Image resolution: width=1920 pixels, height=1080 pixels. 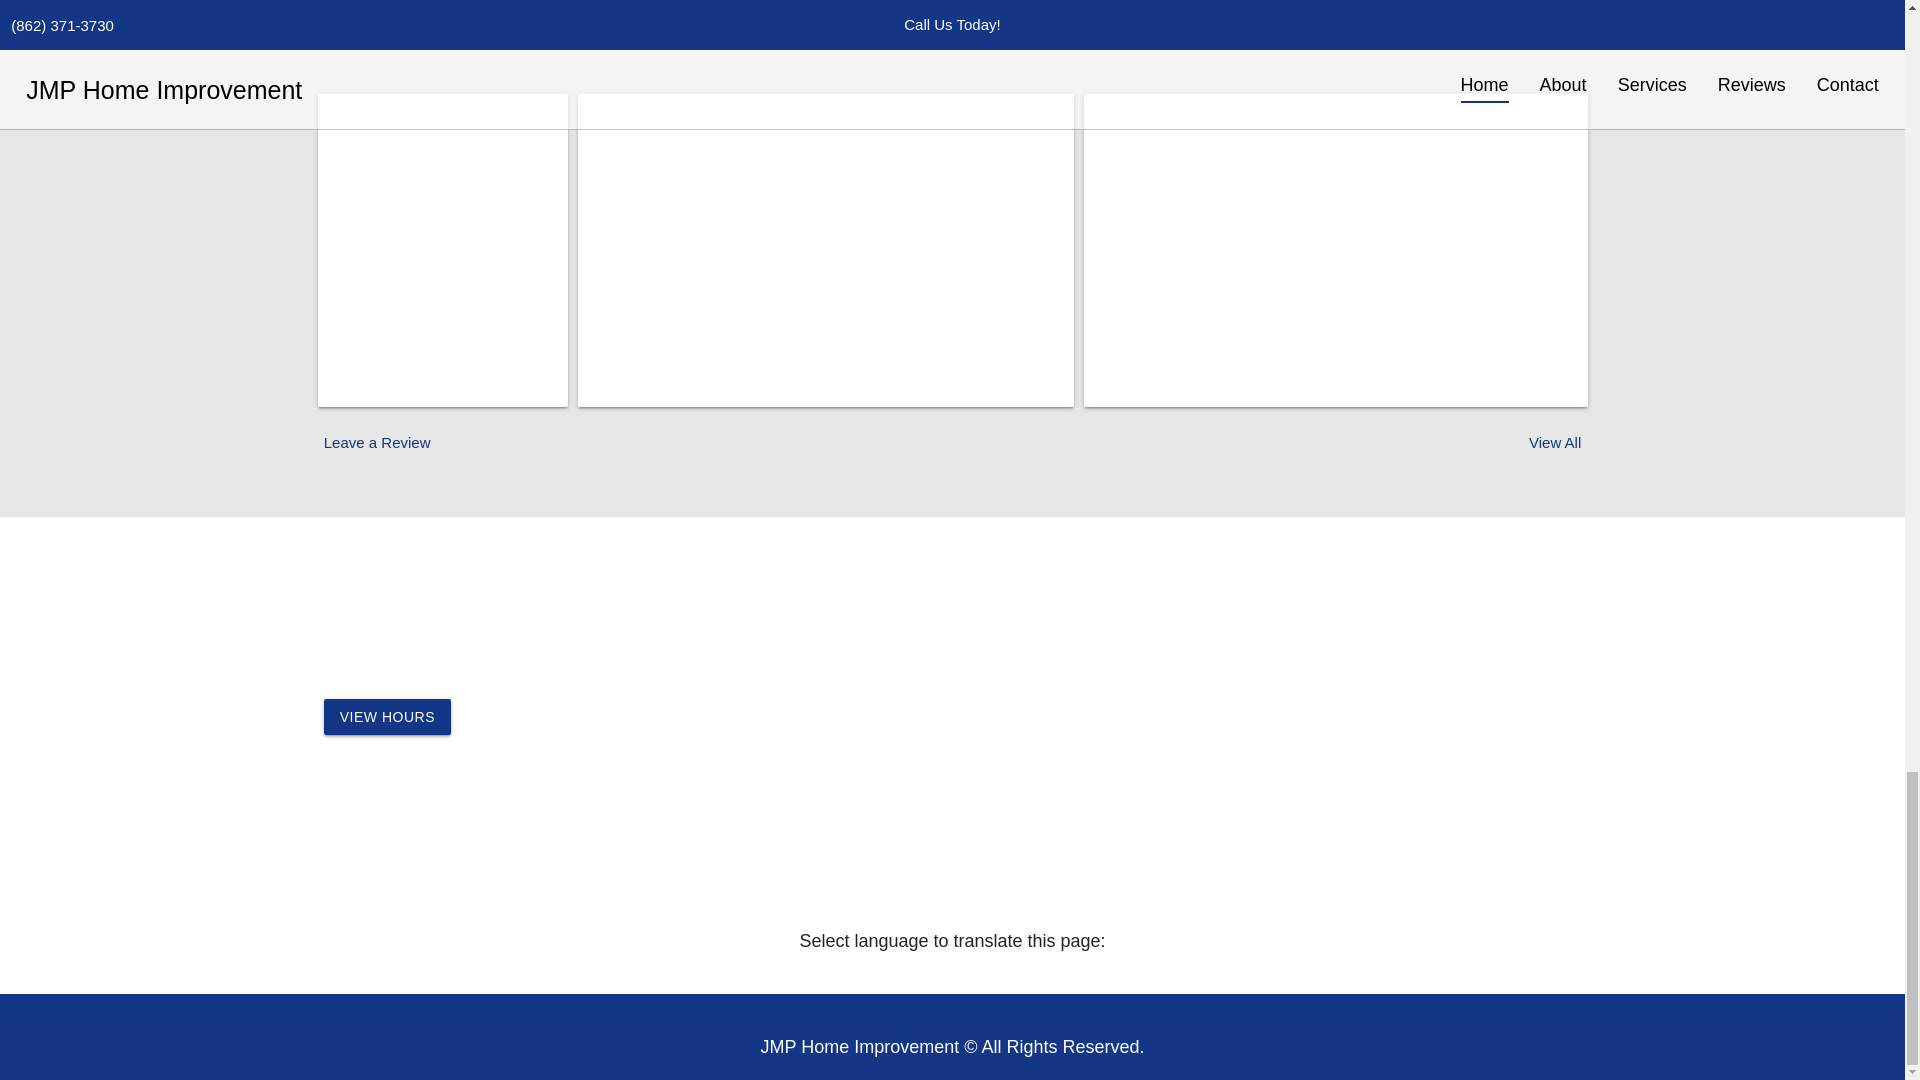 What do you see at coordinates (388, 716) in the screenshot?
I see `VIEW HOURS` at bounding box center [388, 716].